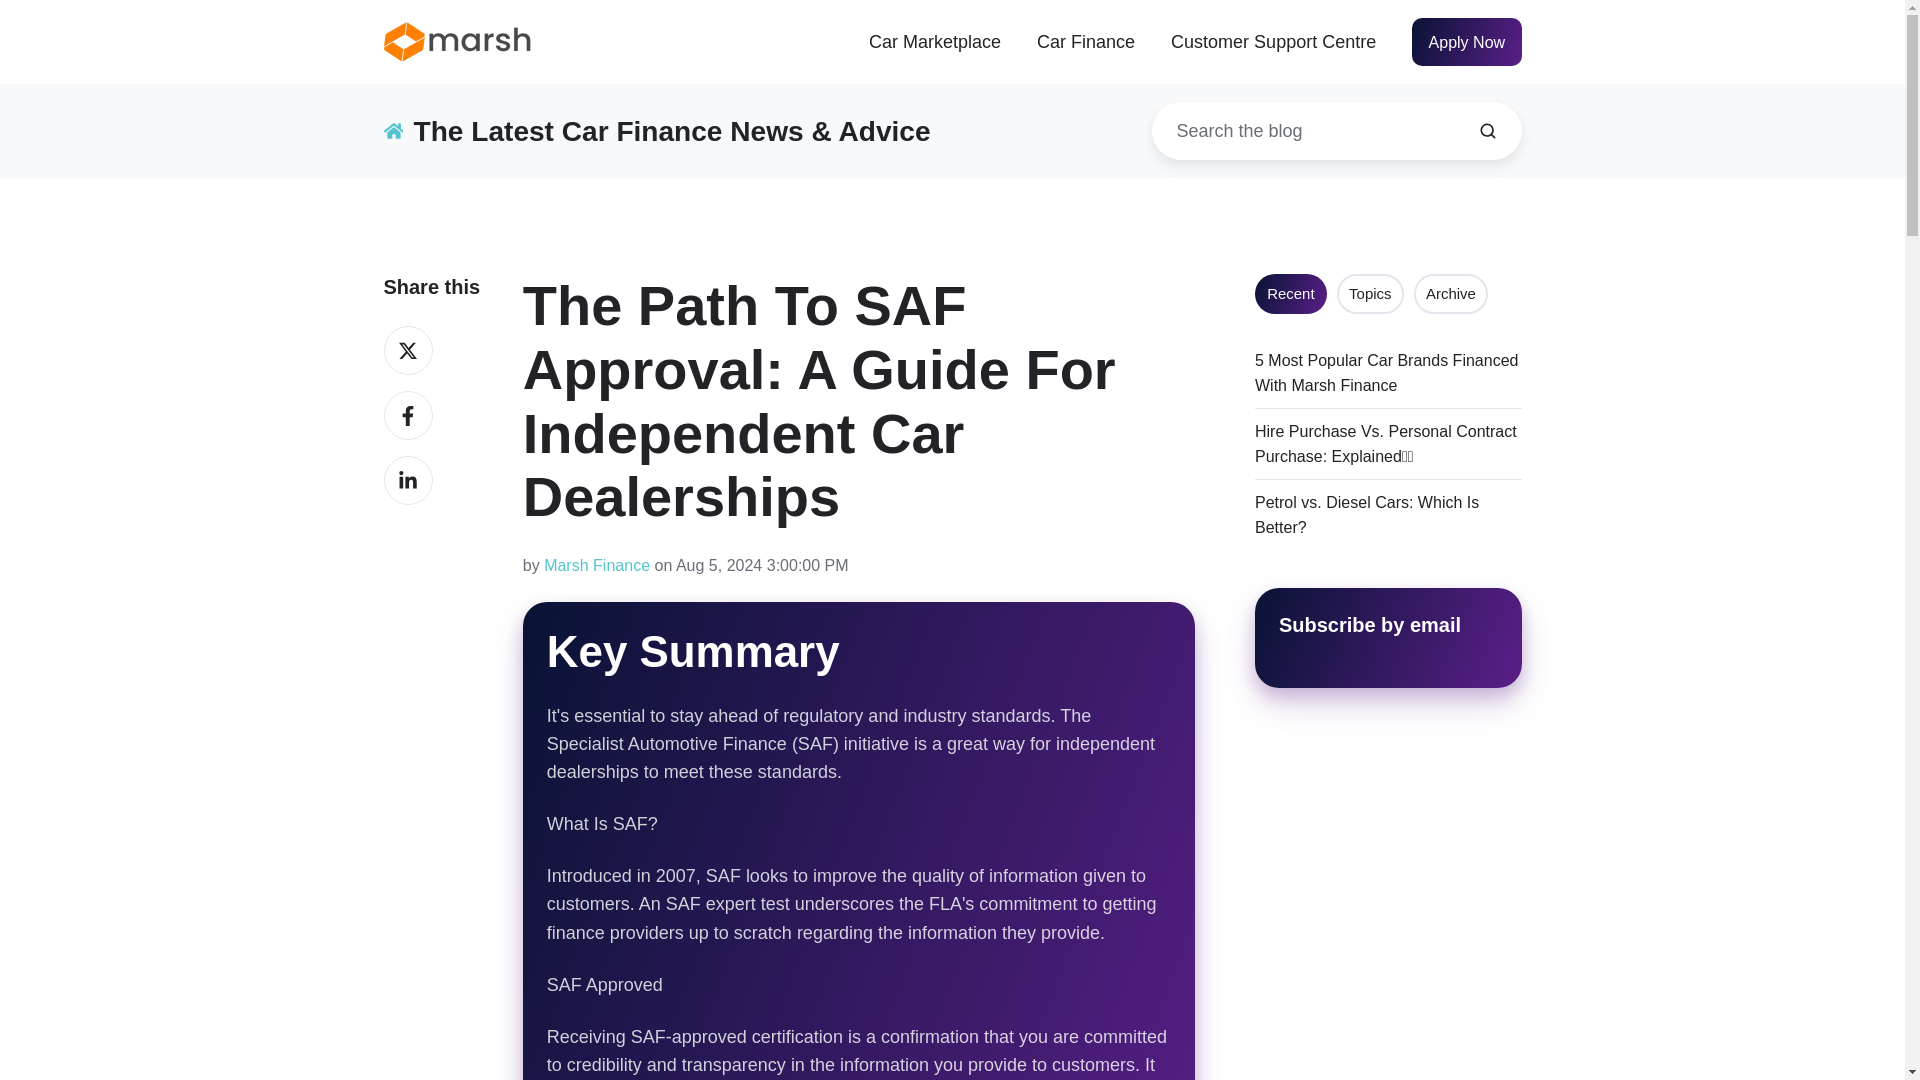 This screenshot has height=1080, width=1920. What do you see at coordinates (1274, 42) in the screenshot?
I see `Customer Support Centre` at bounding box center [1274, 42].